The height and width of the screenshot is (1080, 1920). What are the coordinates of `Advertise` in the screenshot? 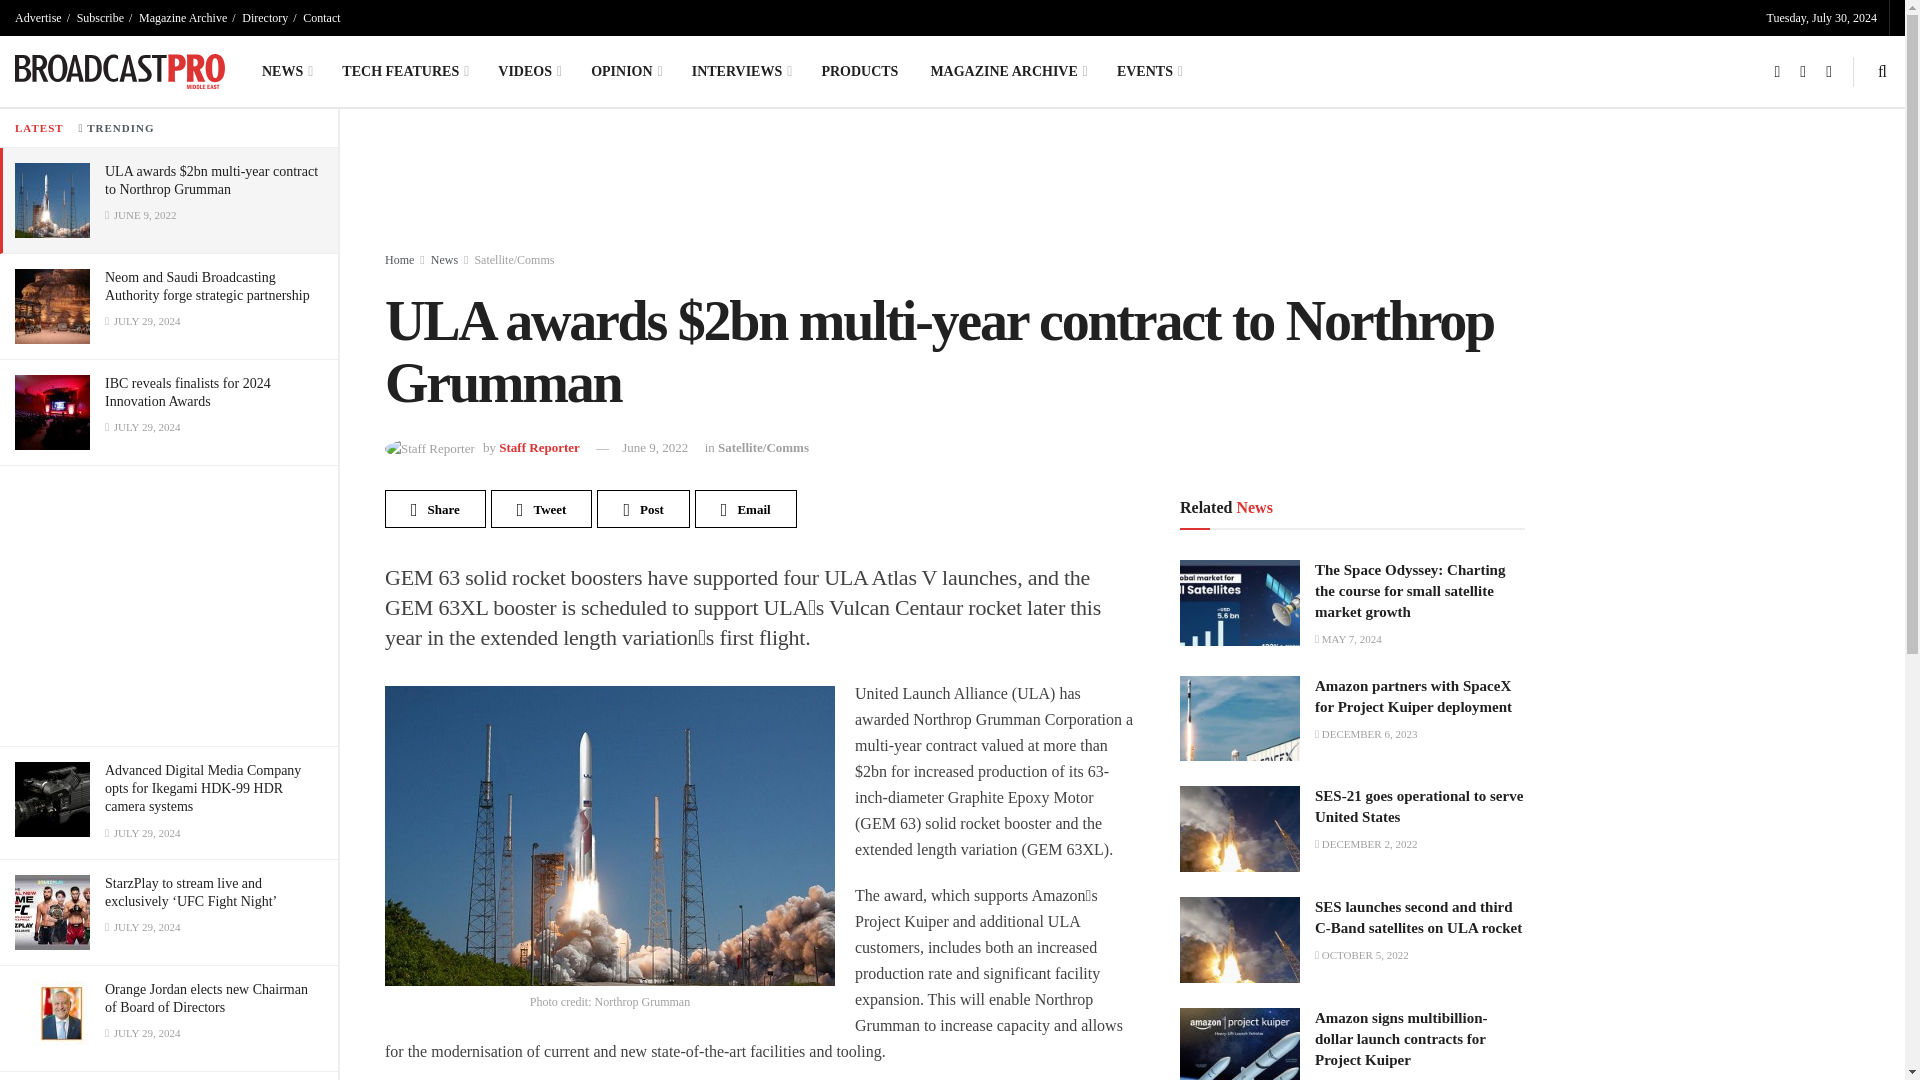 It's located at (38, 18).